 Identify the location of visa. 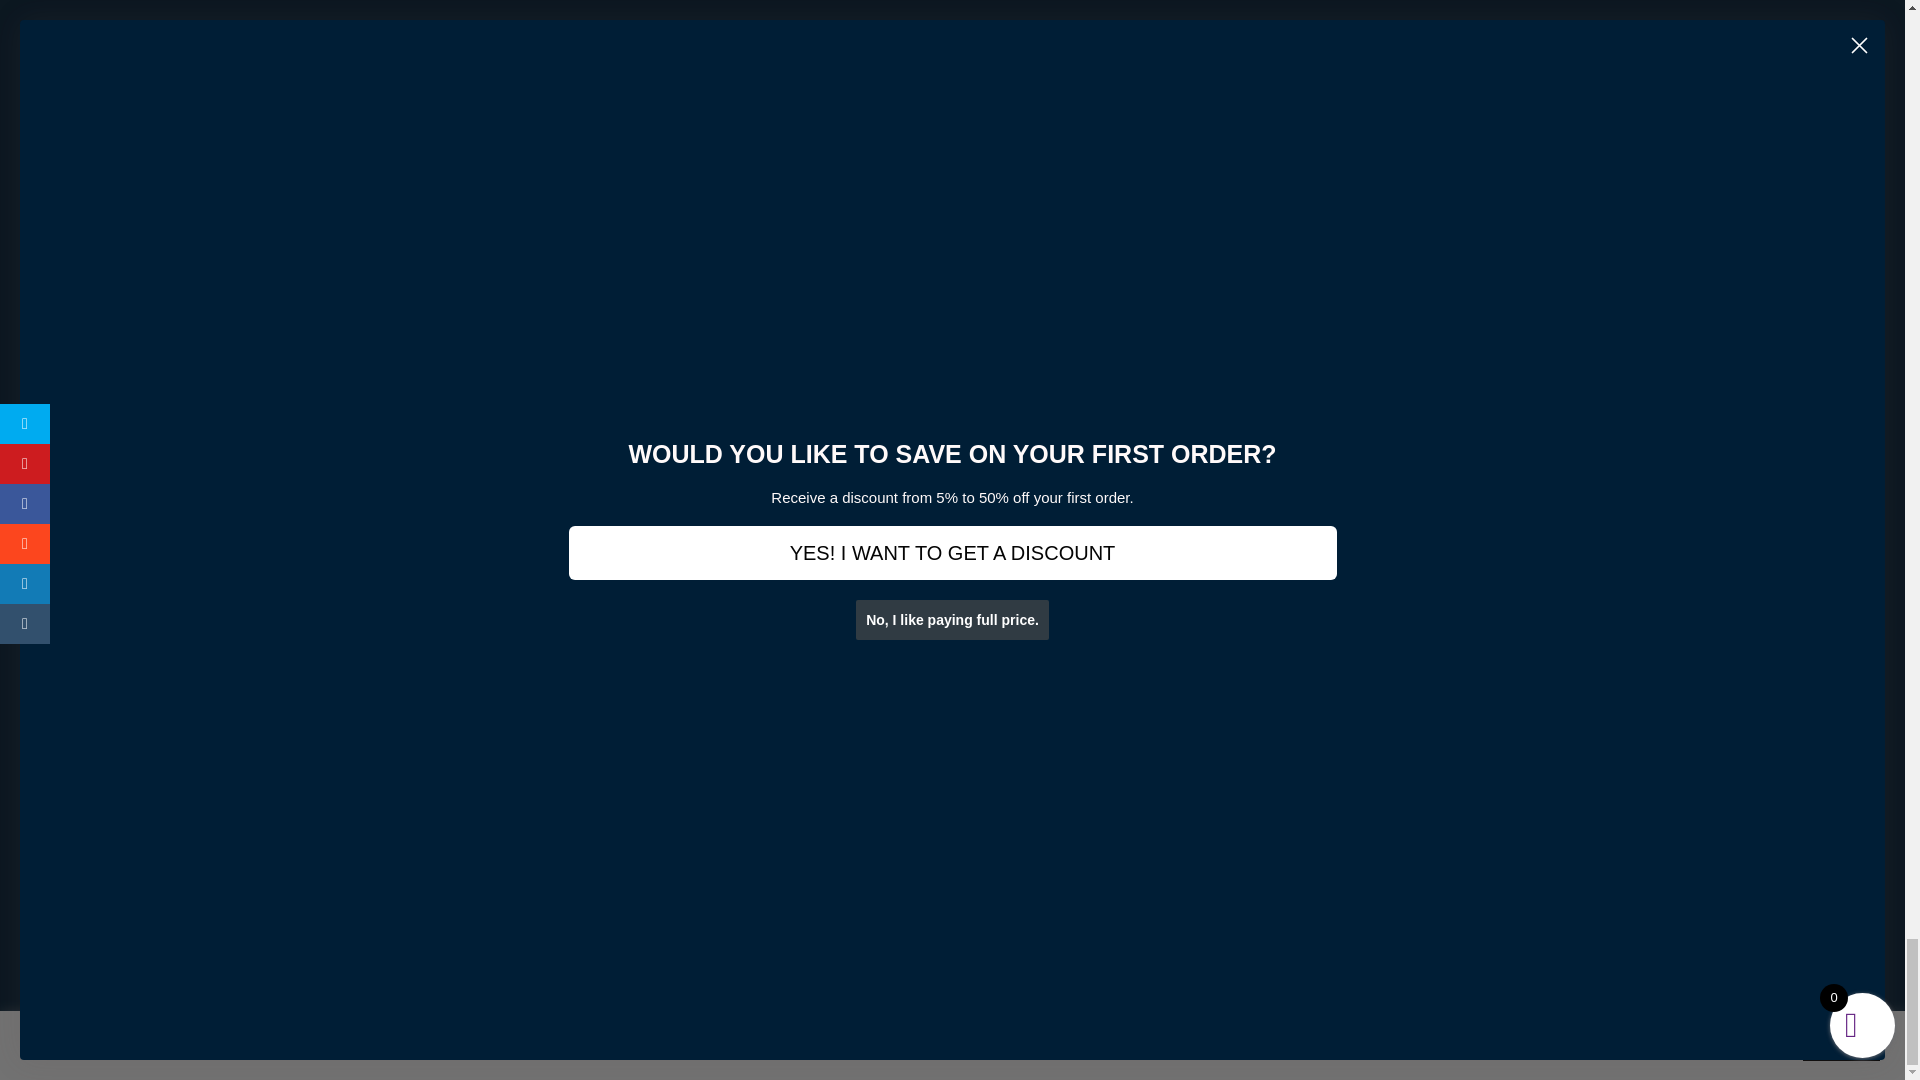
(1091, 112).